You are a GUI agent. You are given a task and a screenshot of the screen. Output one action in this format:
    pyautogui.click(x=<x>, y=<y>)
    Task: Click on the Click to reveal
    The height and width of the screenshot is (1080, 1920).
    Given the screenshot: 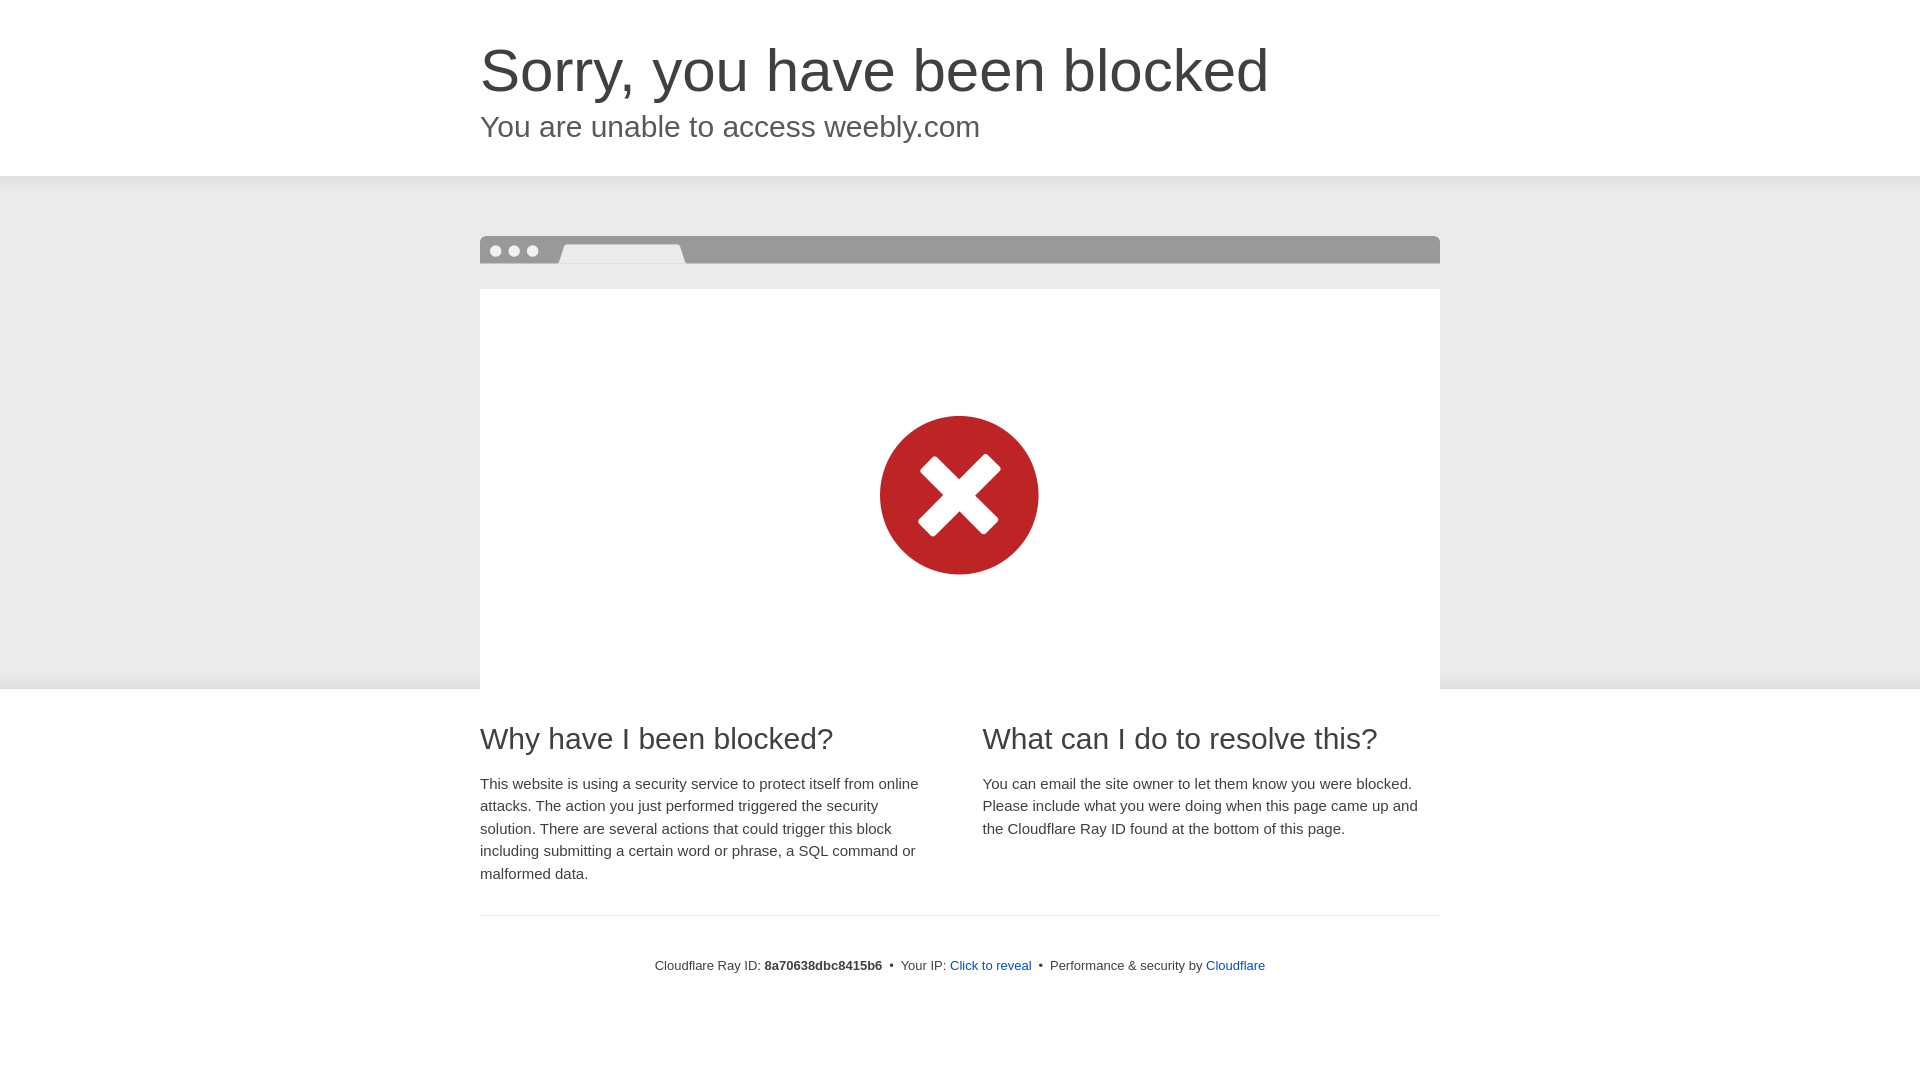 What is the action you would take?
    pyautogui.click(x=991, y=966)
    